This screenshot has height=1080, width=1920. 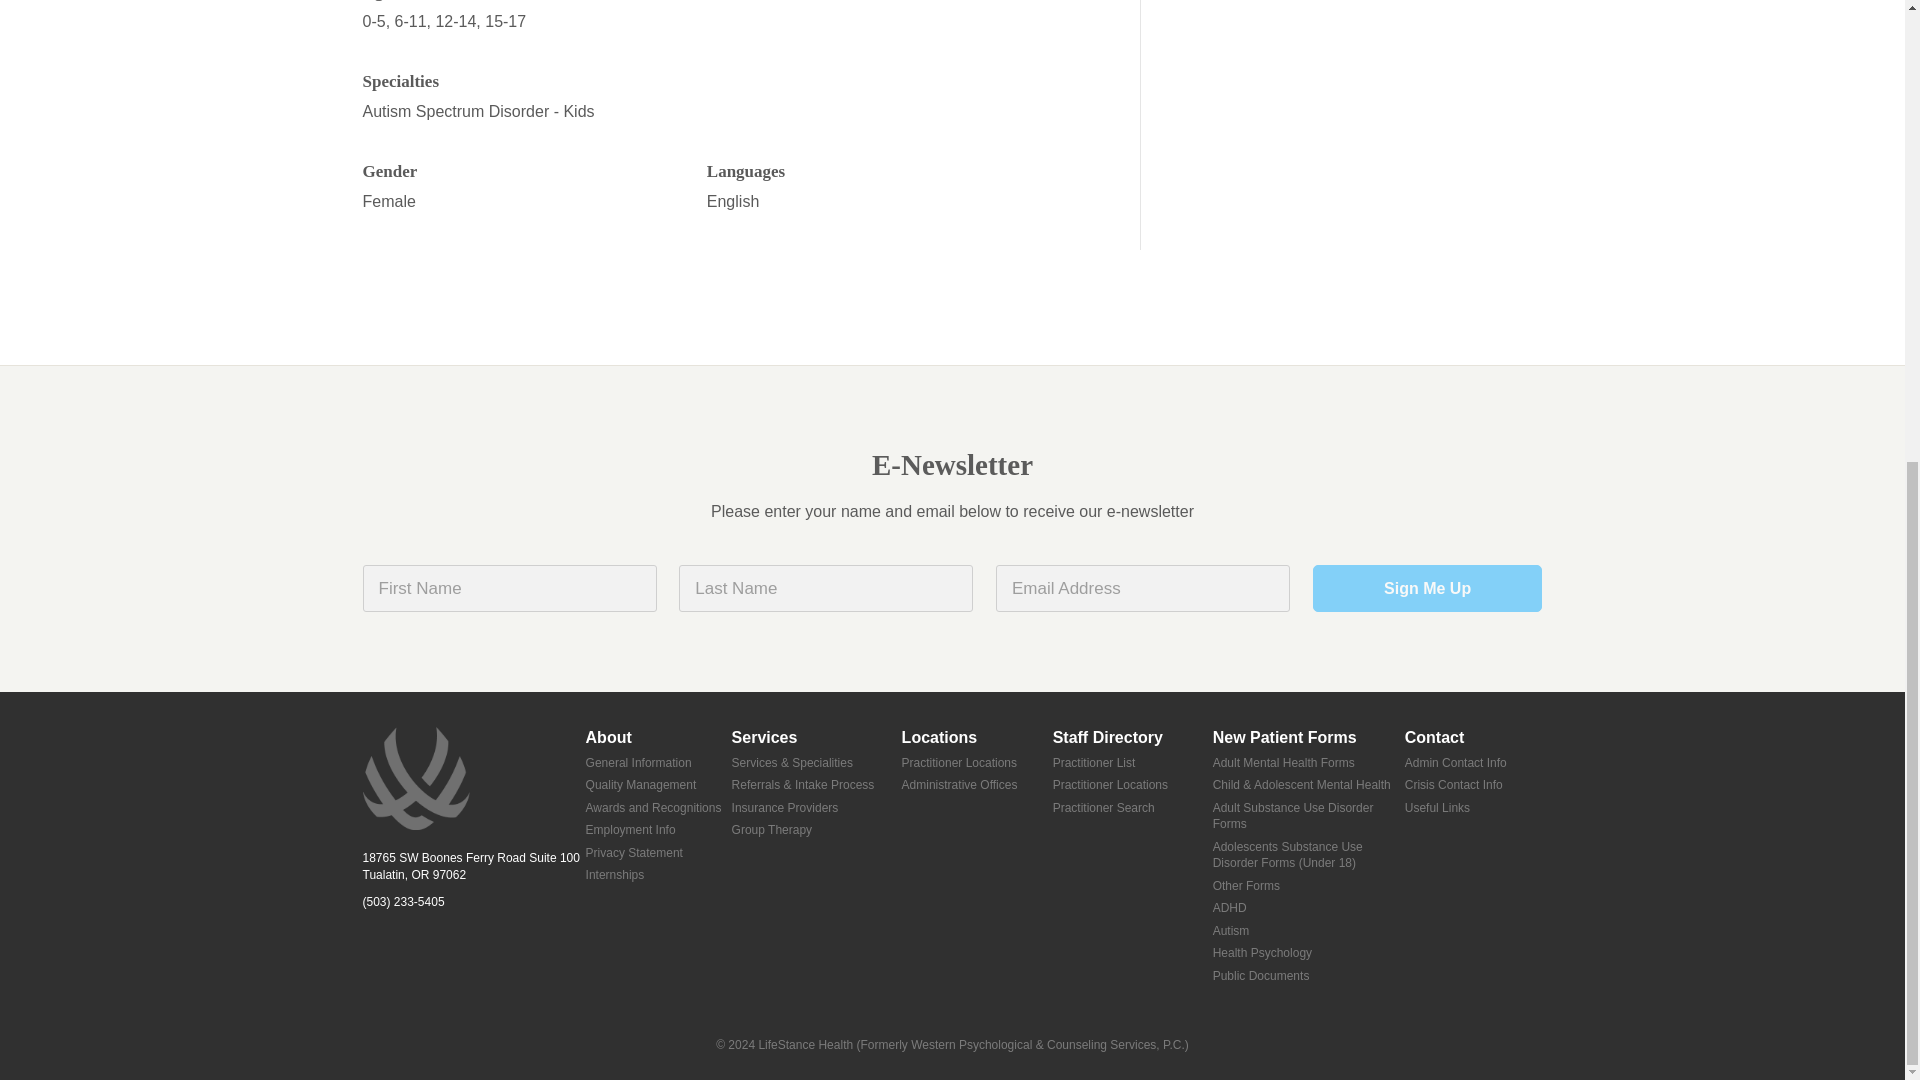 What do you see at coordinates (1474, 763) in the screenshot?
I see `Admin Contact Info` at bounding box center [1474, 763].